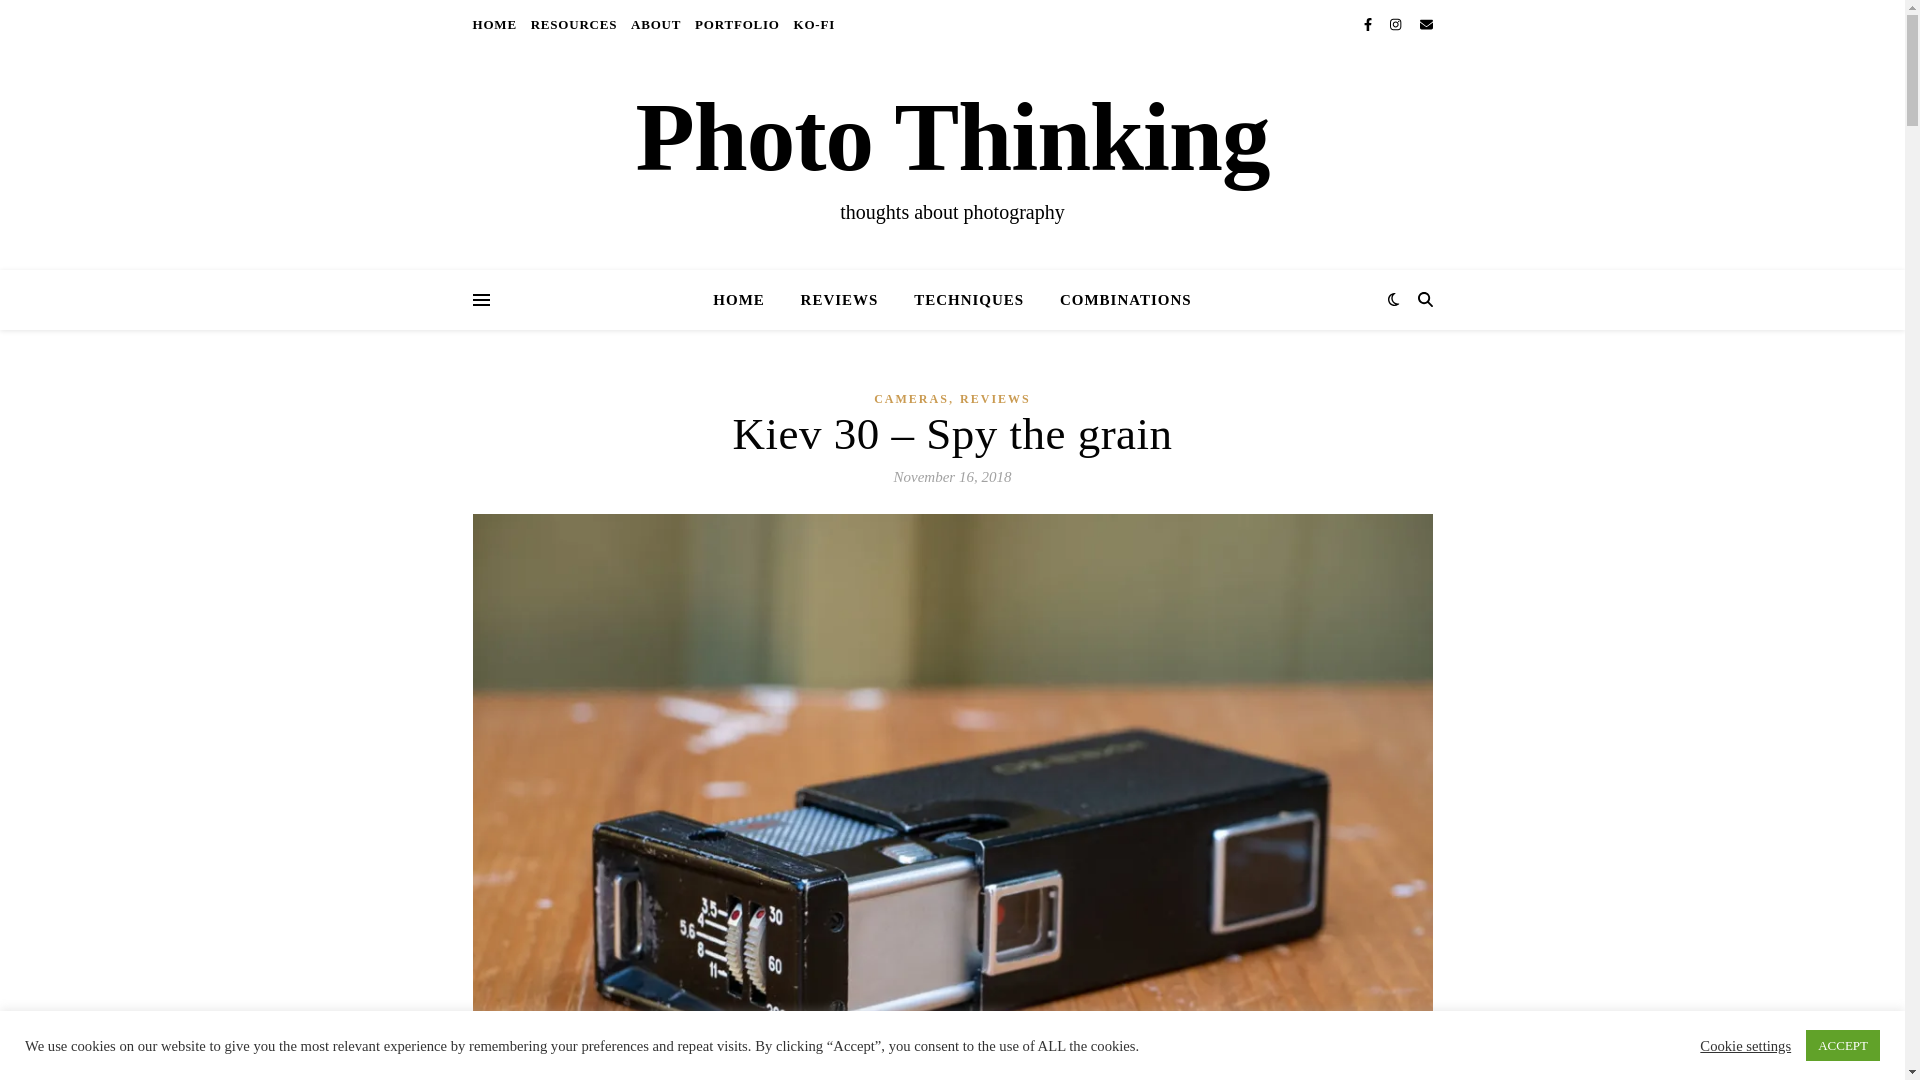  I want to click on Photo Thinking, so click(952, 137).